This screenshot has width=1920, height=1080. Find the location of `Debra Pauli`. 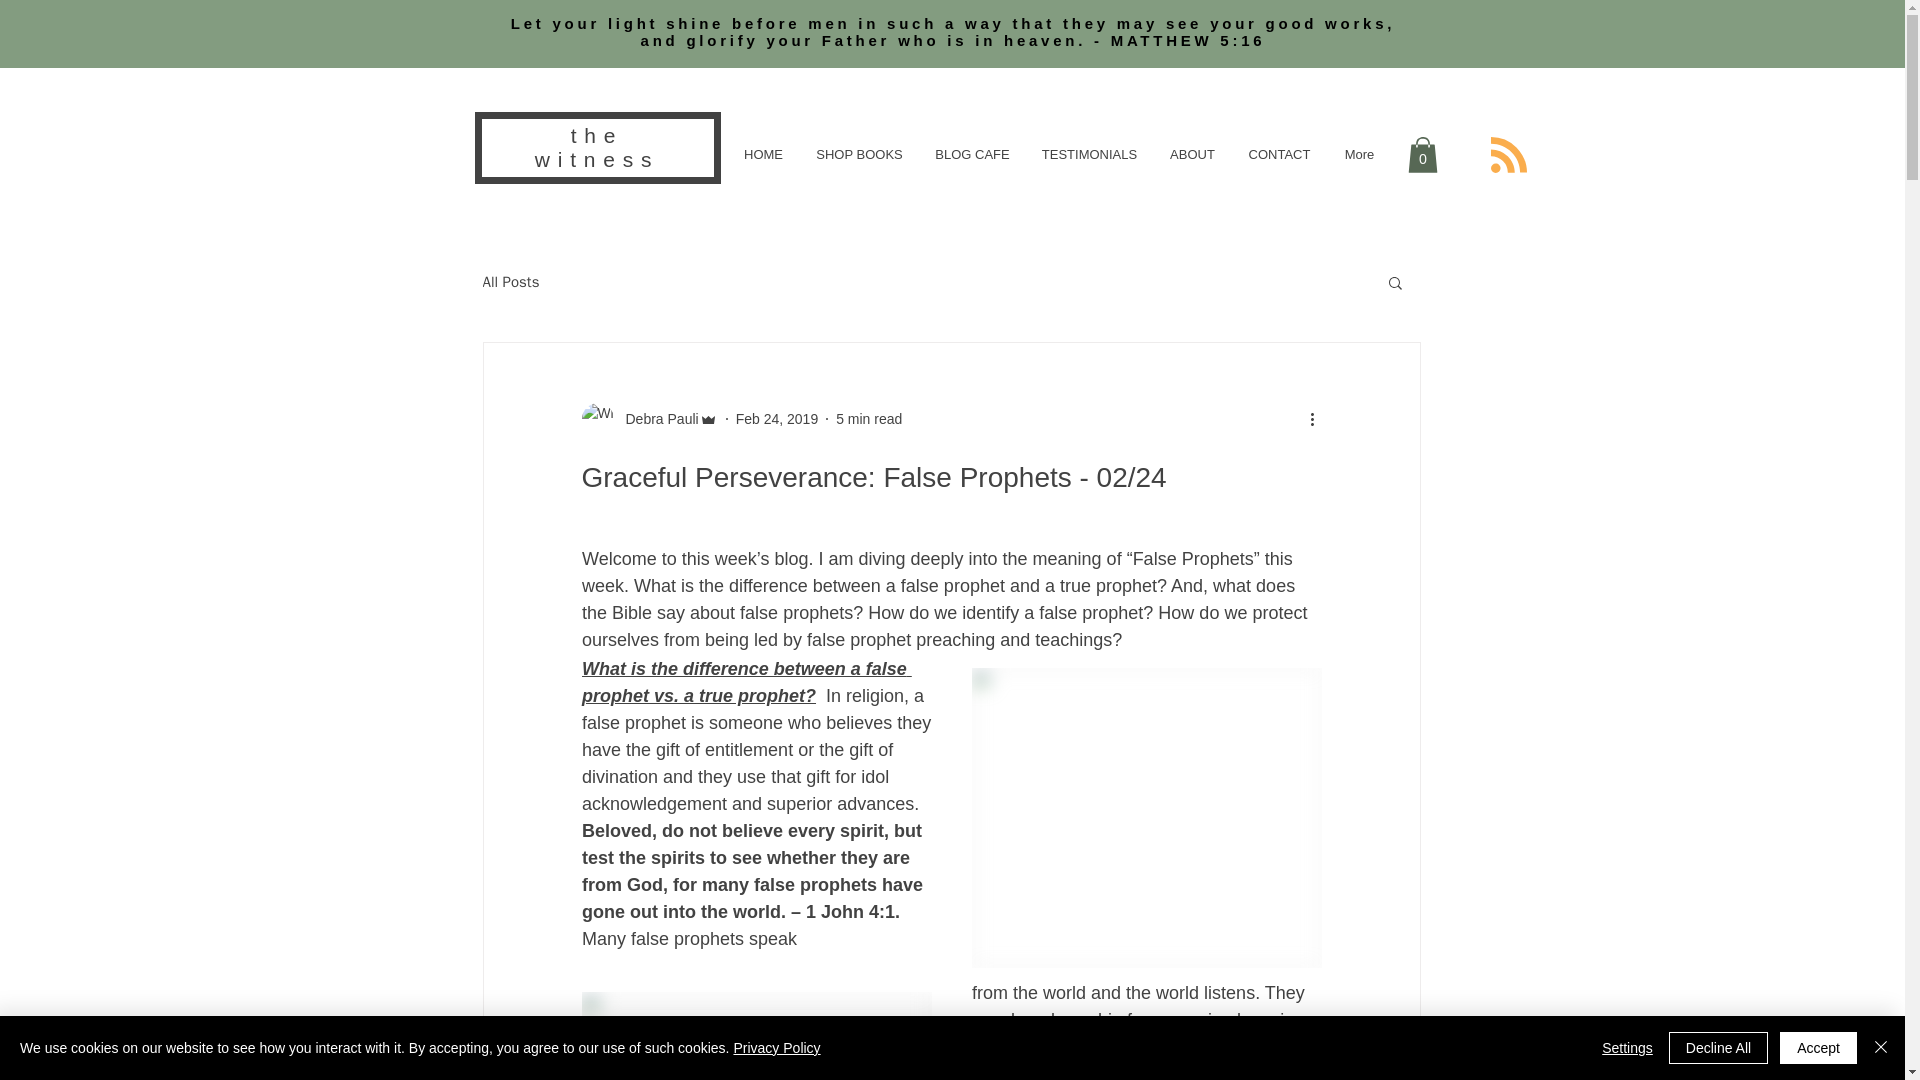

Debra Pauli is located at coordinates (656, 418).